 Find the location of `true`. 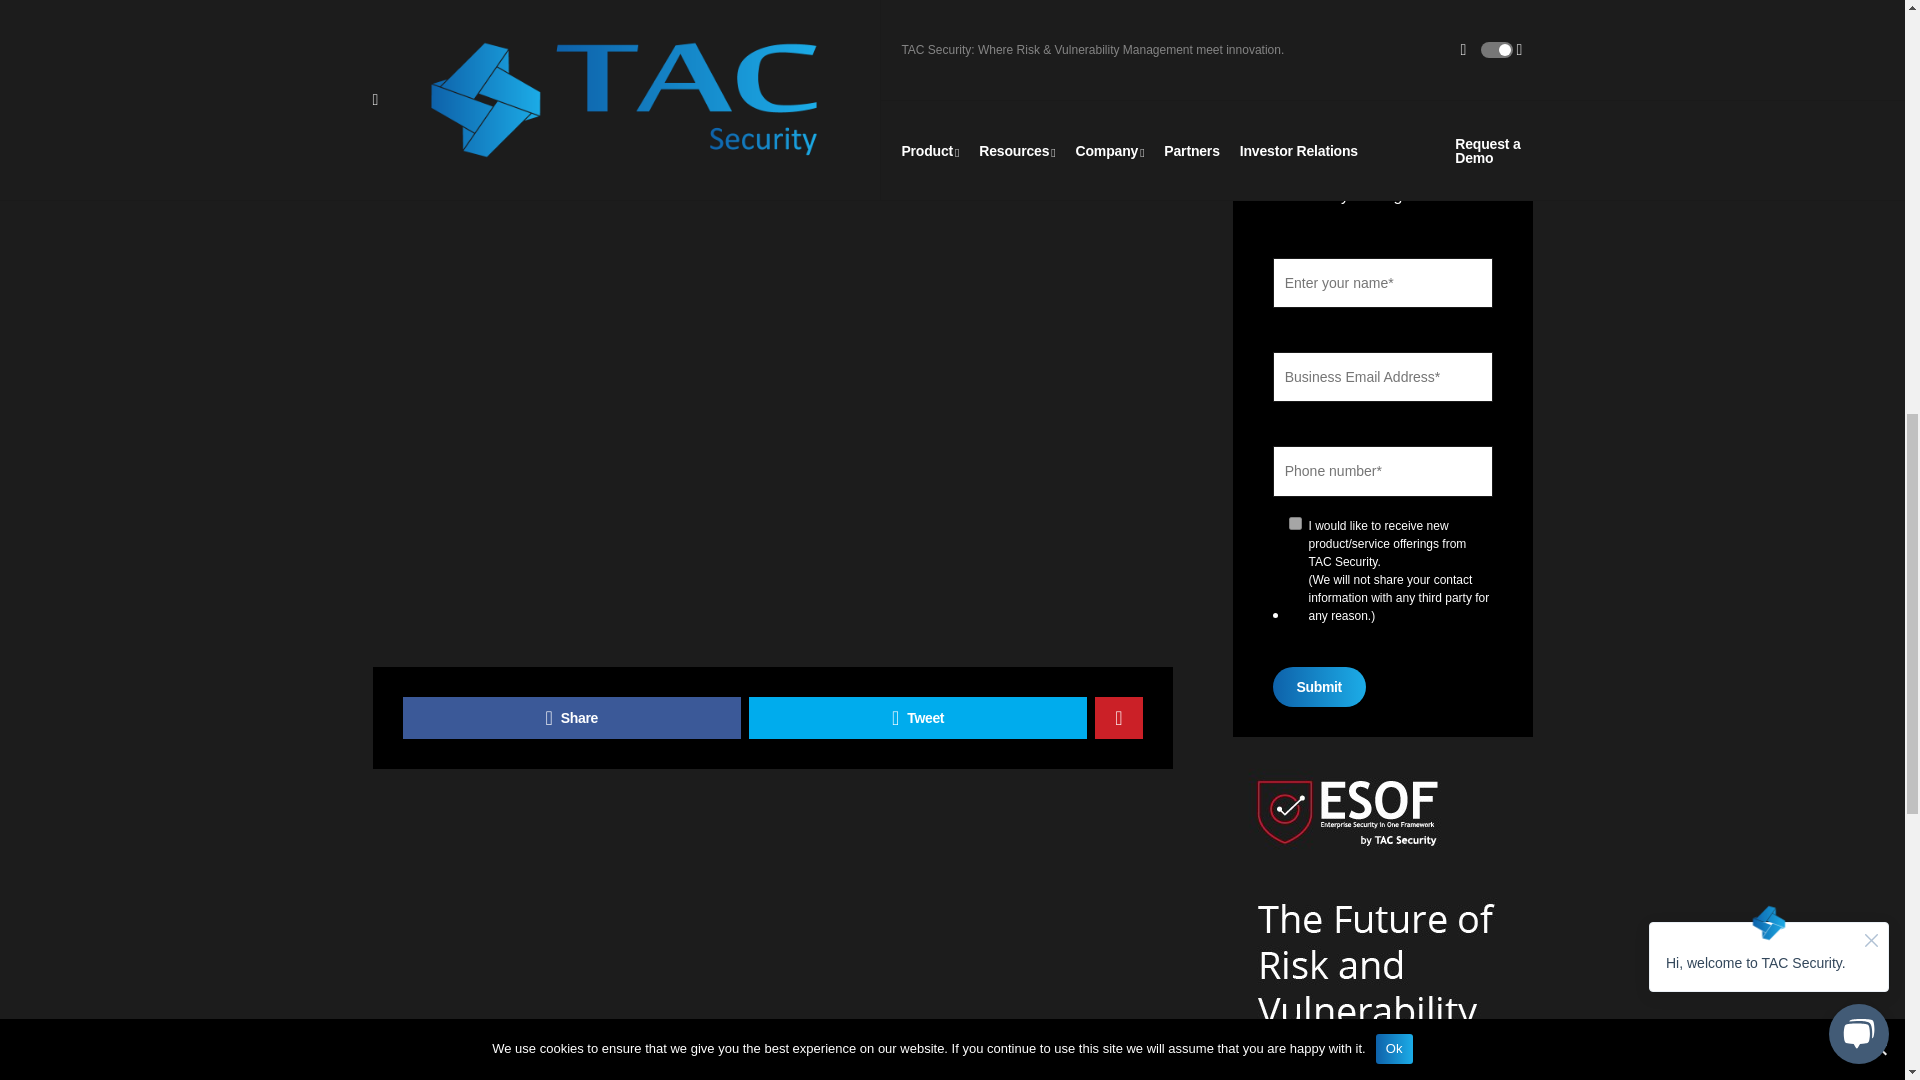

true is located at coordinates (1294, 524).